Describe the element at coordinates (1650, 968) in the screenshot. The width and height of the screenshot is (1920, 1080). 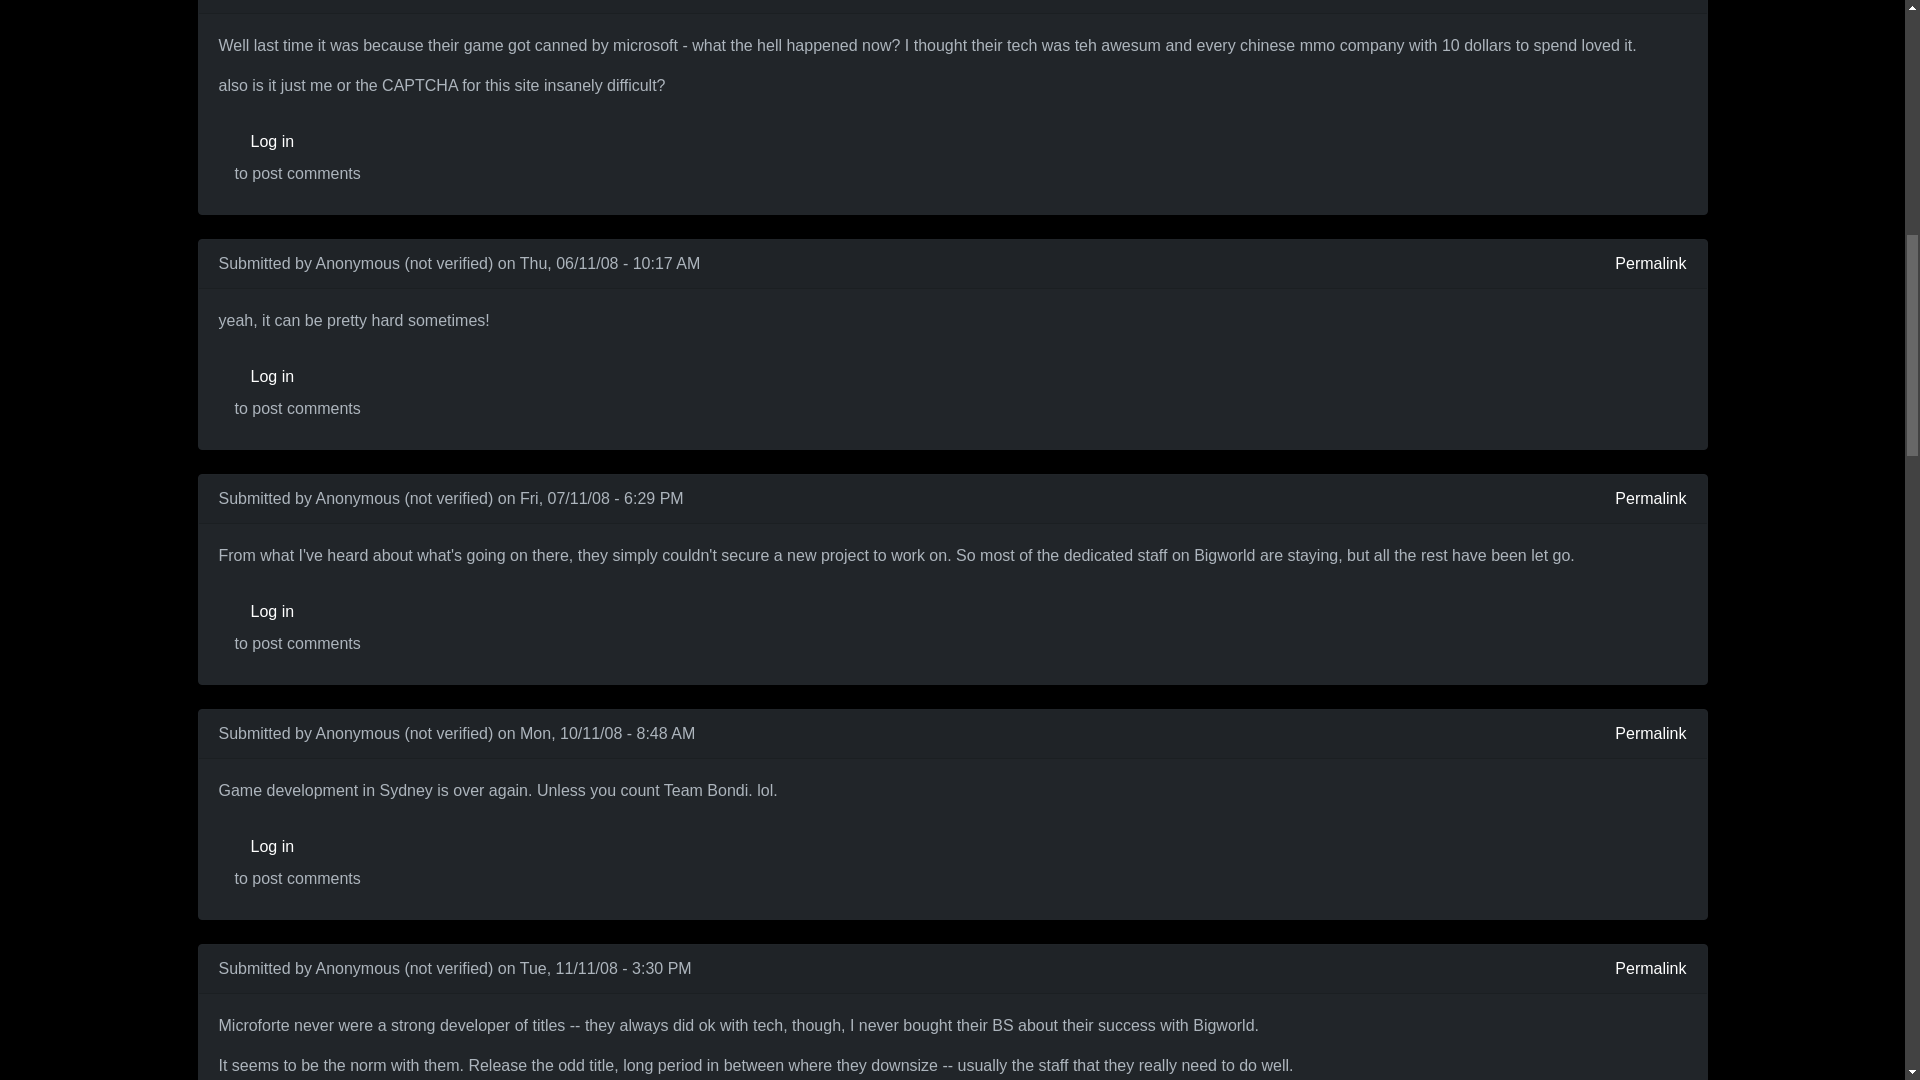
I see `Permalink` at that location.